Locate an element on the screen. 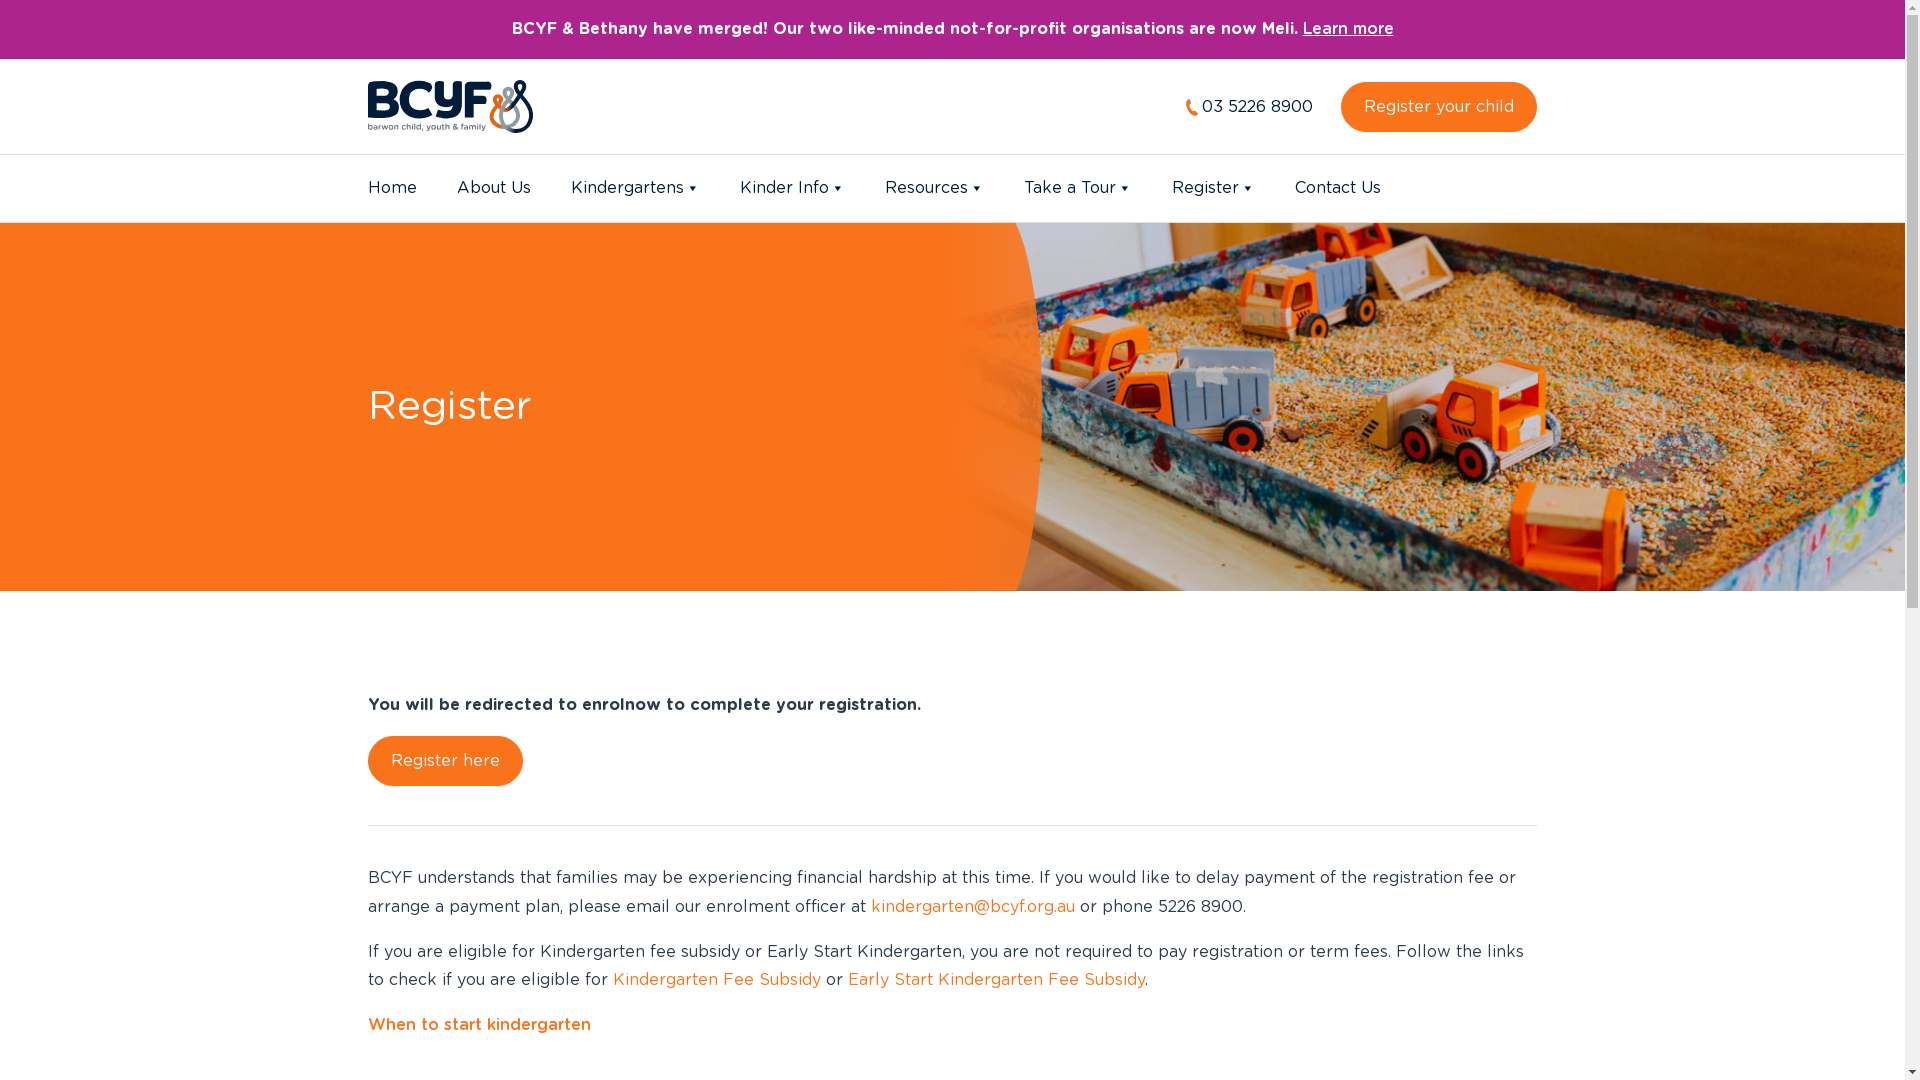  Kinder Info is located at coordinates (792, 188).